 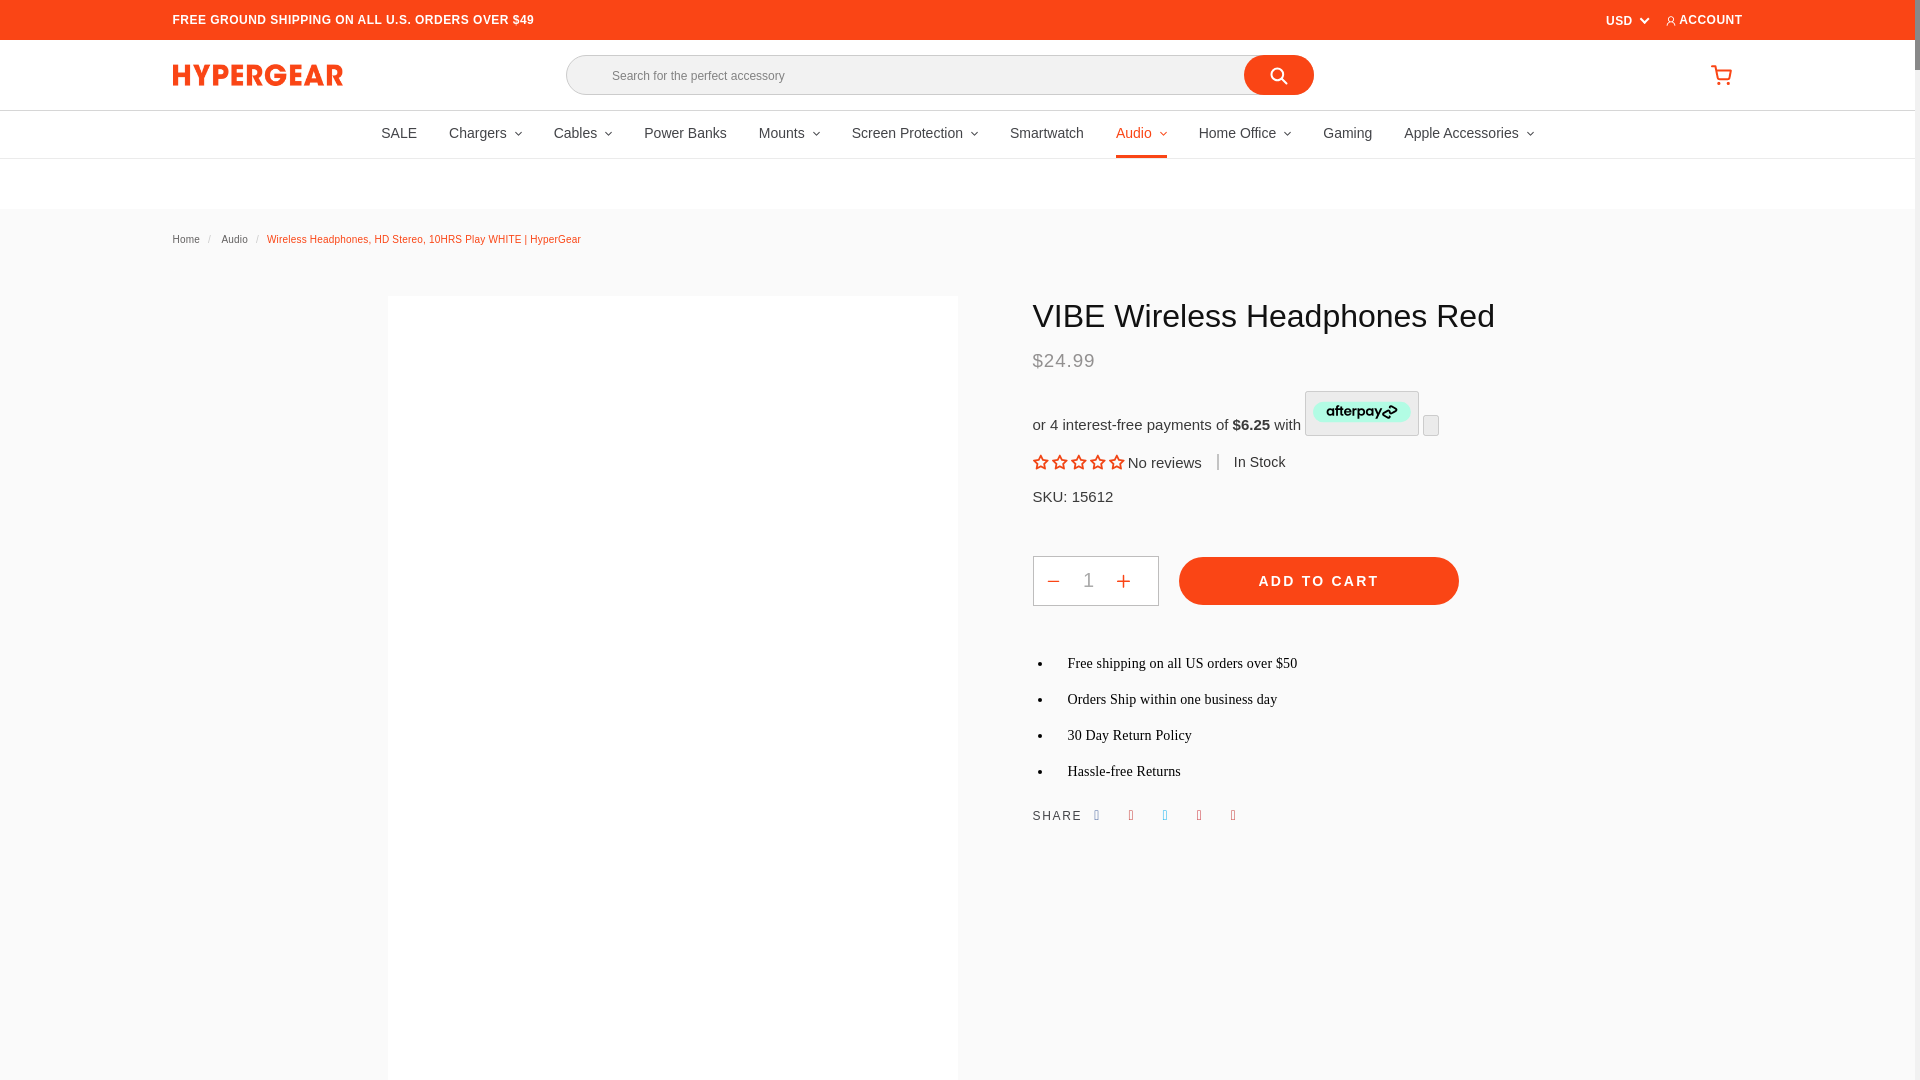 What do you see at coordinates (1278, 75) in the screenshot?
I see `Submit` at bounding box center [1278, 75].